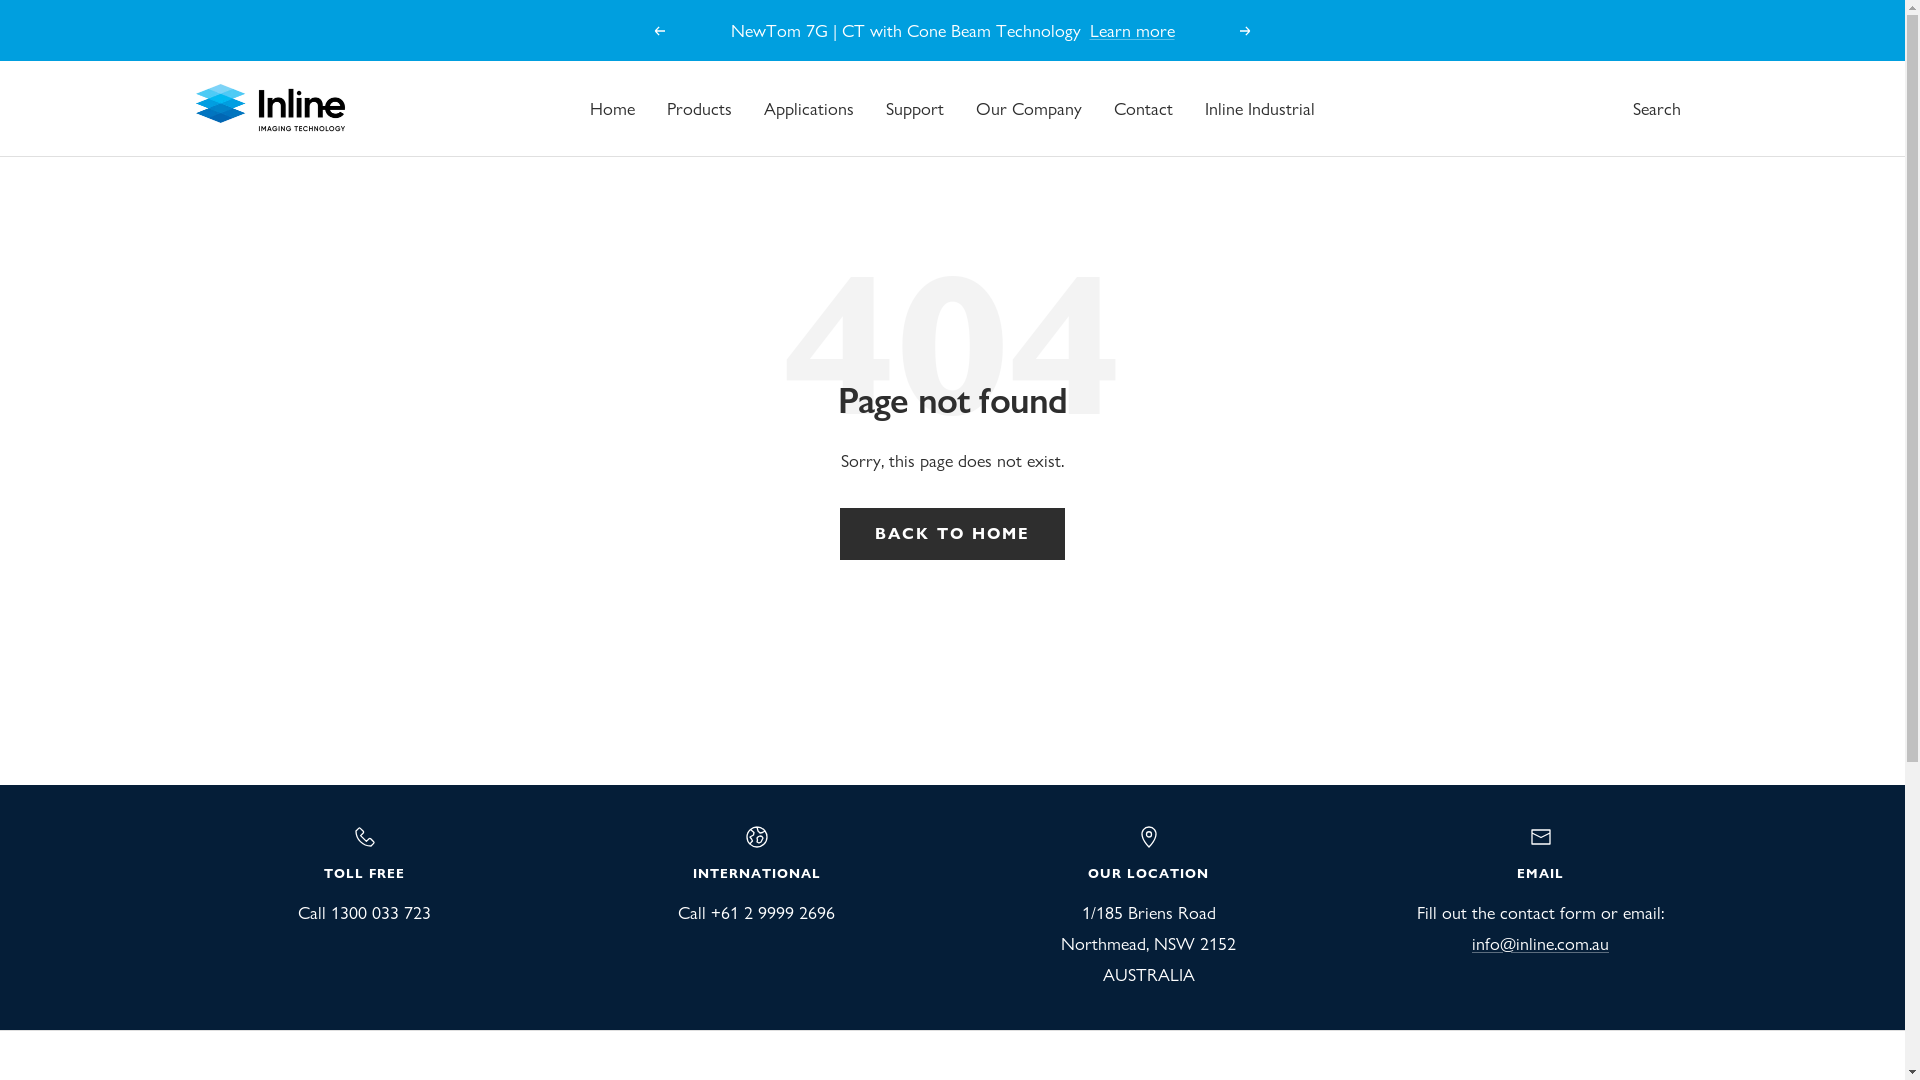  Describe the element at coordinates (915, 108) in the screenshot. I see `Support` at that location.